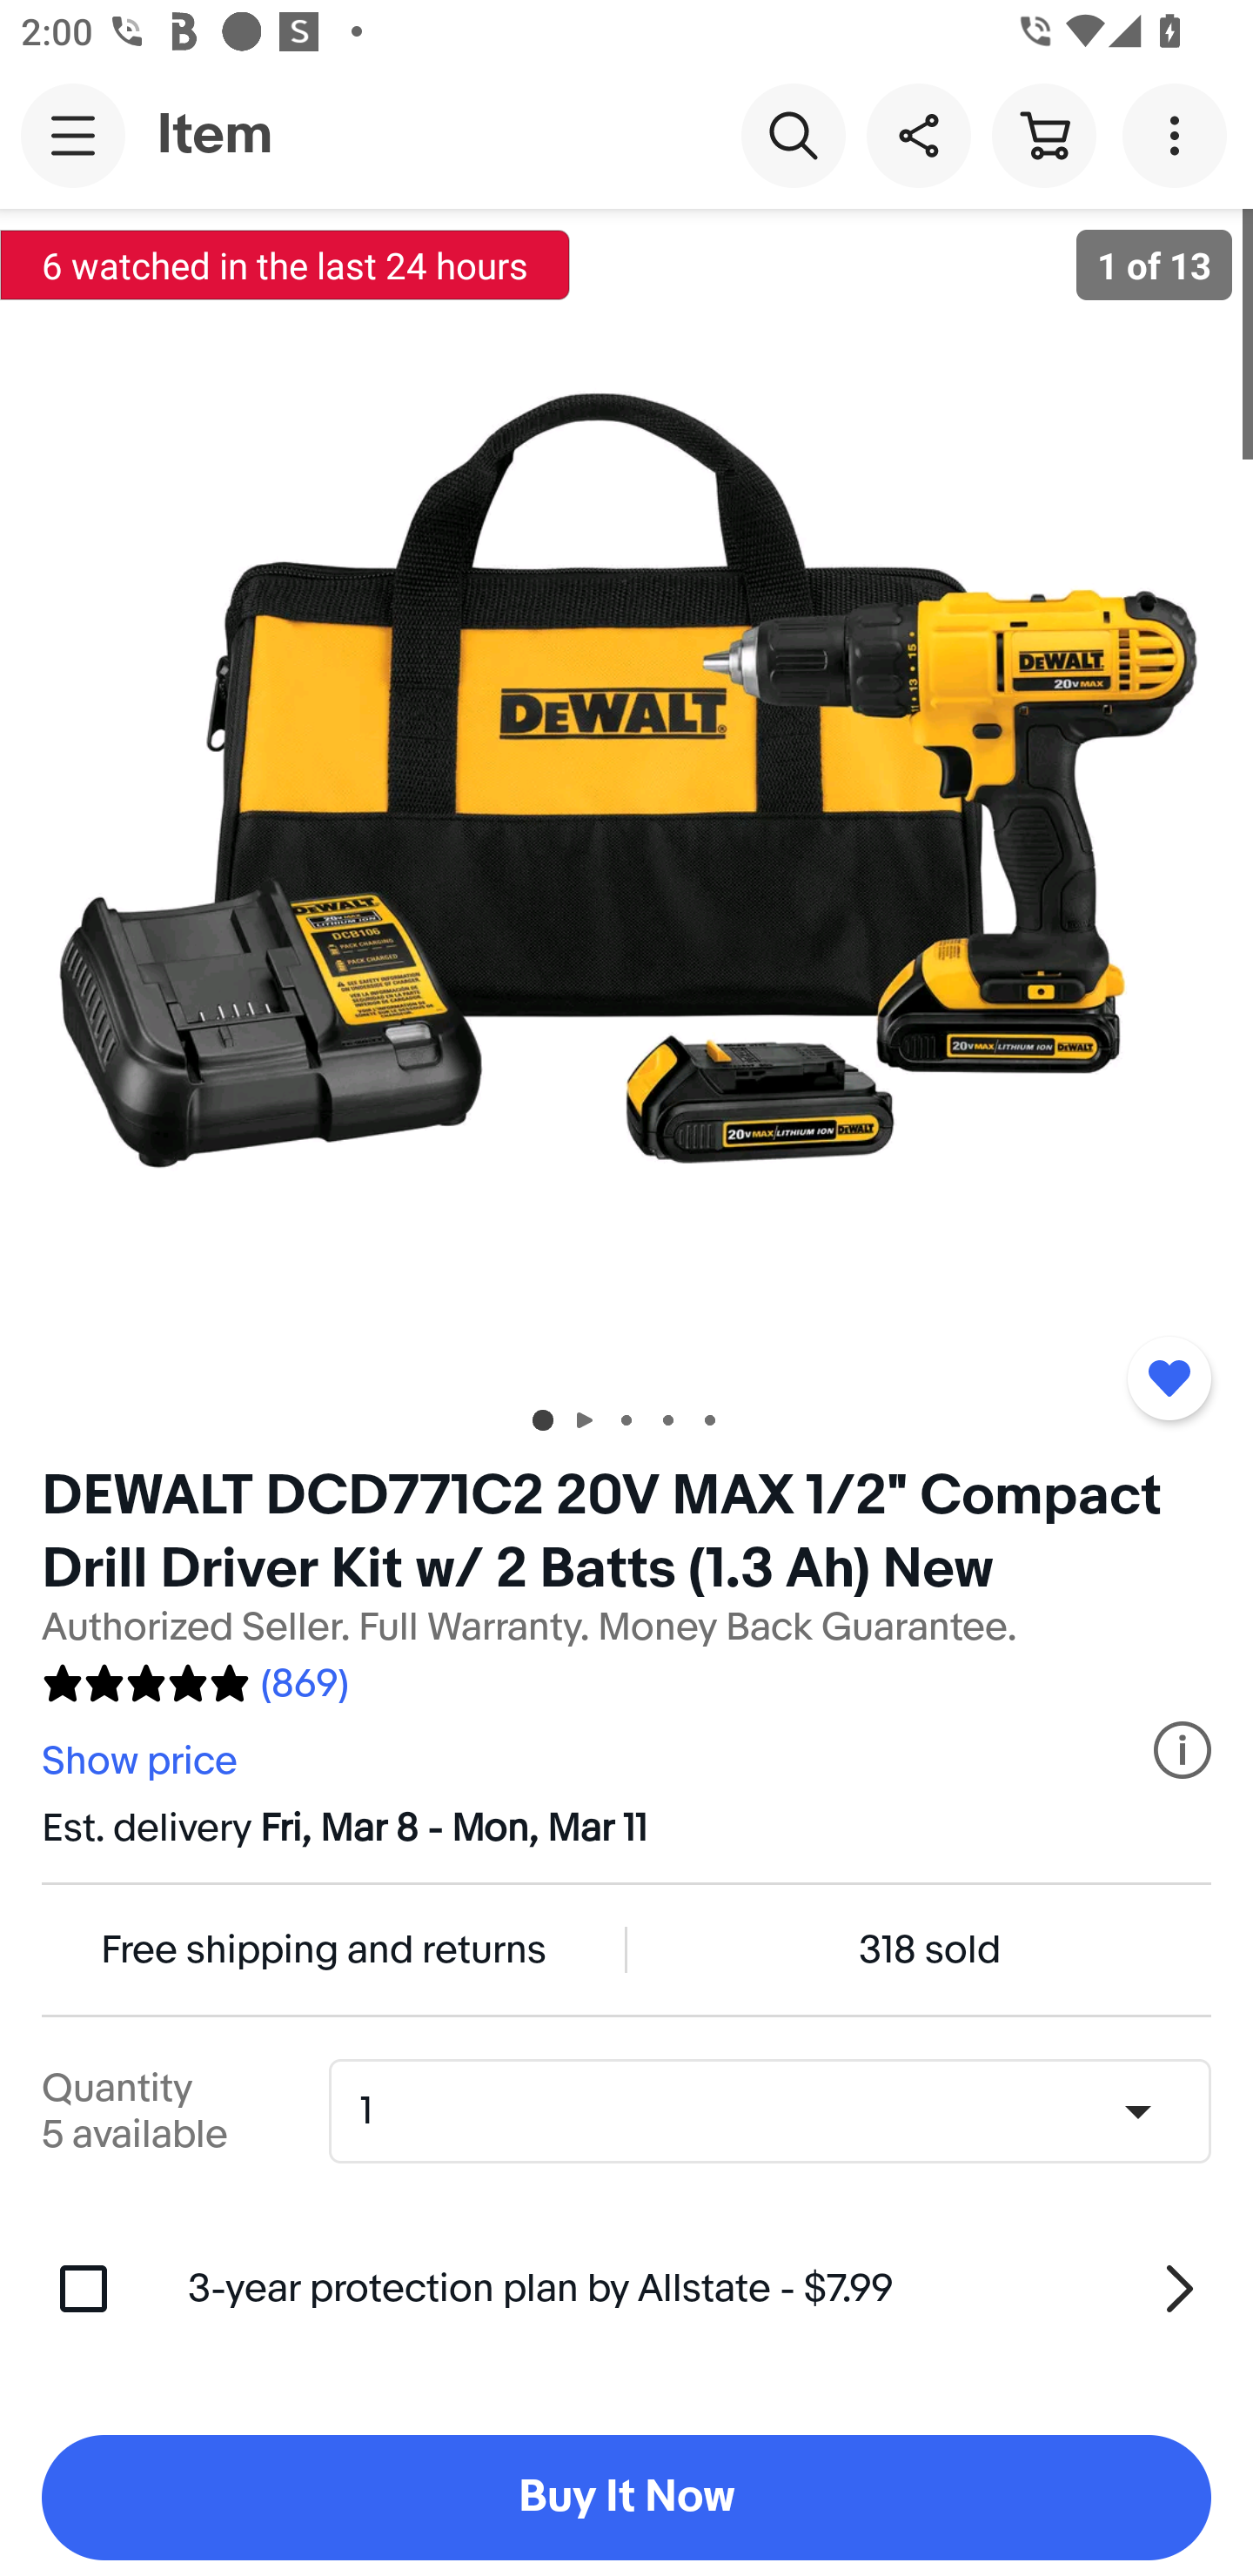  What do you see at coordinates (143, 1761) in the screenshot?
I see `Show price` at bounding box center [143, 1761].